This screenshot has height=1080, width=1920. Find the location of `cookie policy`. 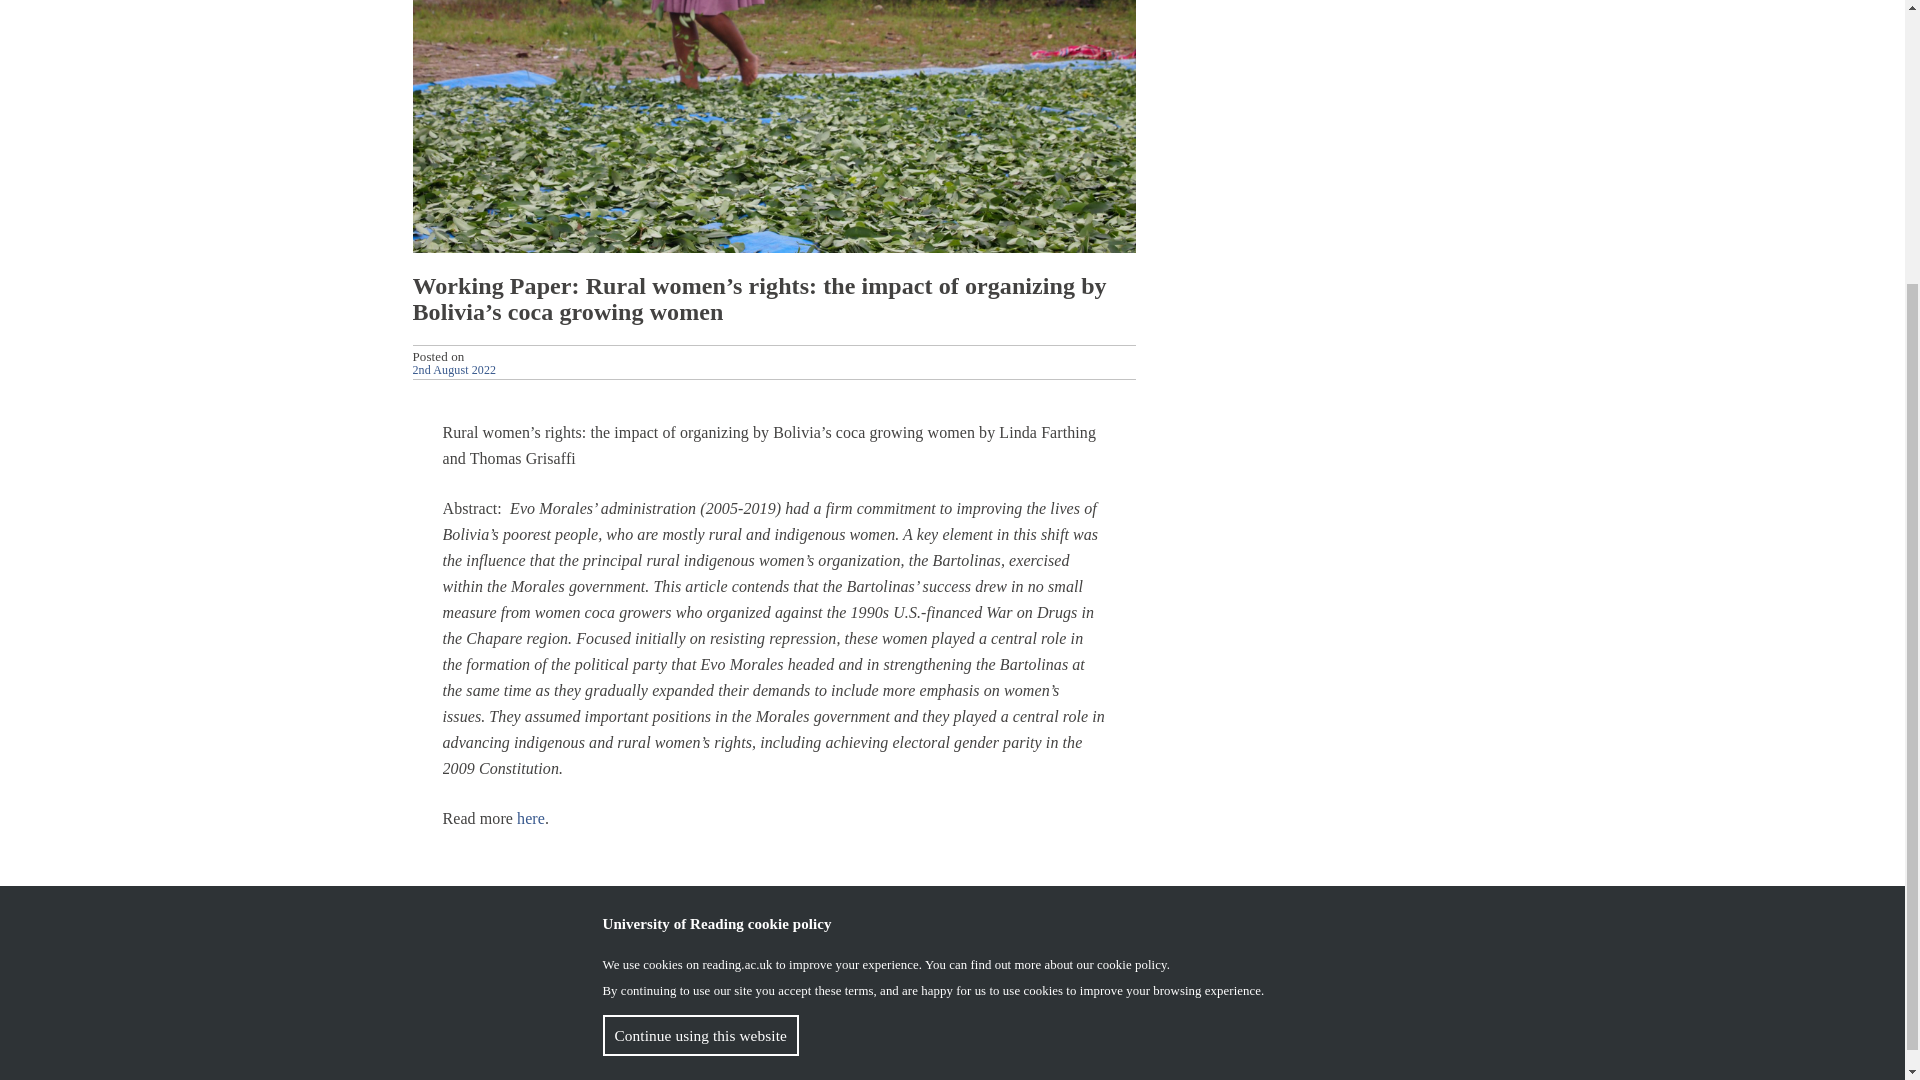

cookie policy is located at coordinates (1132, 584).